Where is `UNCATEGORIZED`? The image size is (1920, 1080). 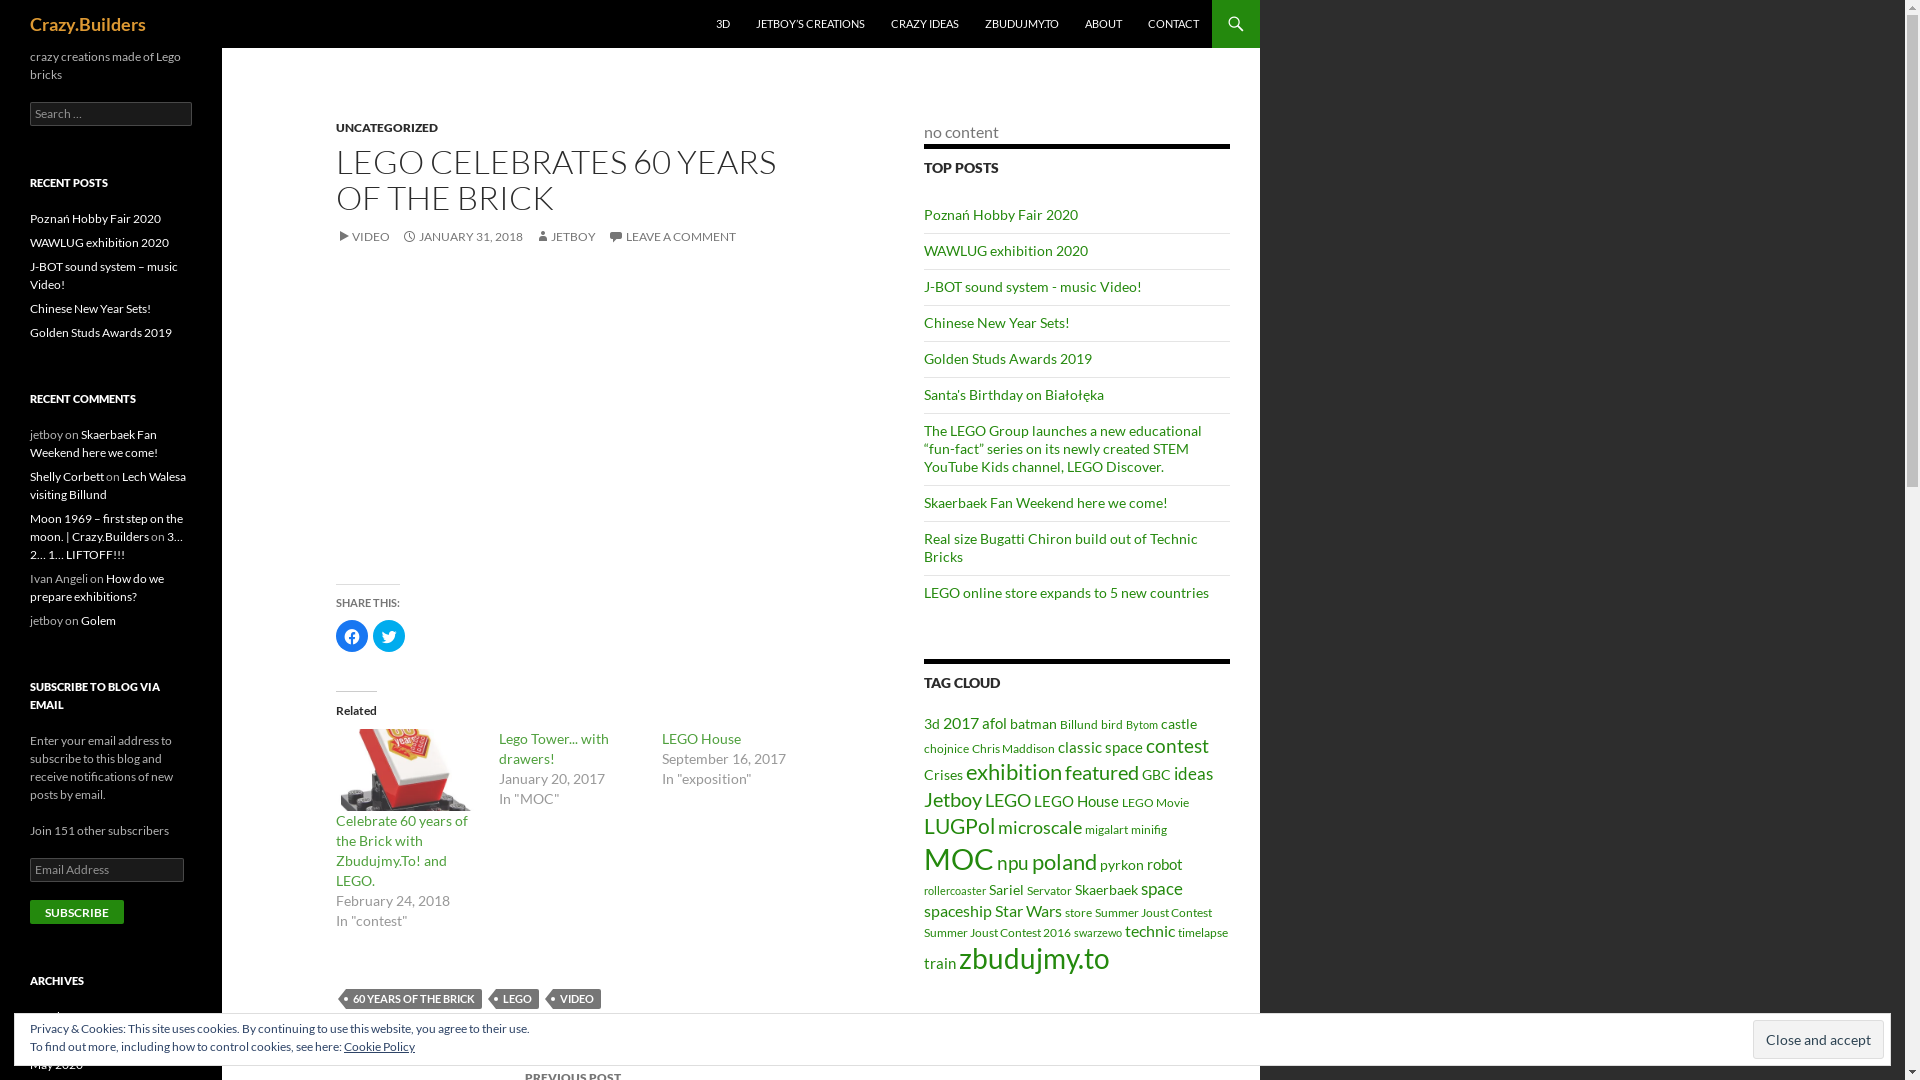 UNCATEGORIZED is located at coordinates (387, 128).